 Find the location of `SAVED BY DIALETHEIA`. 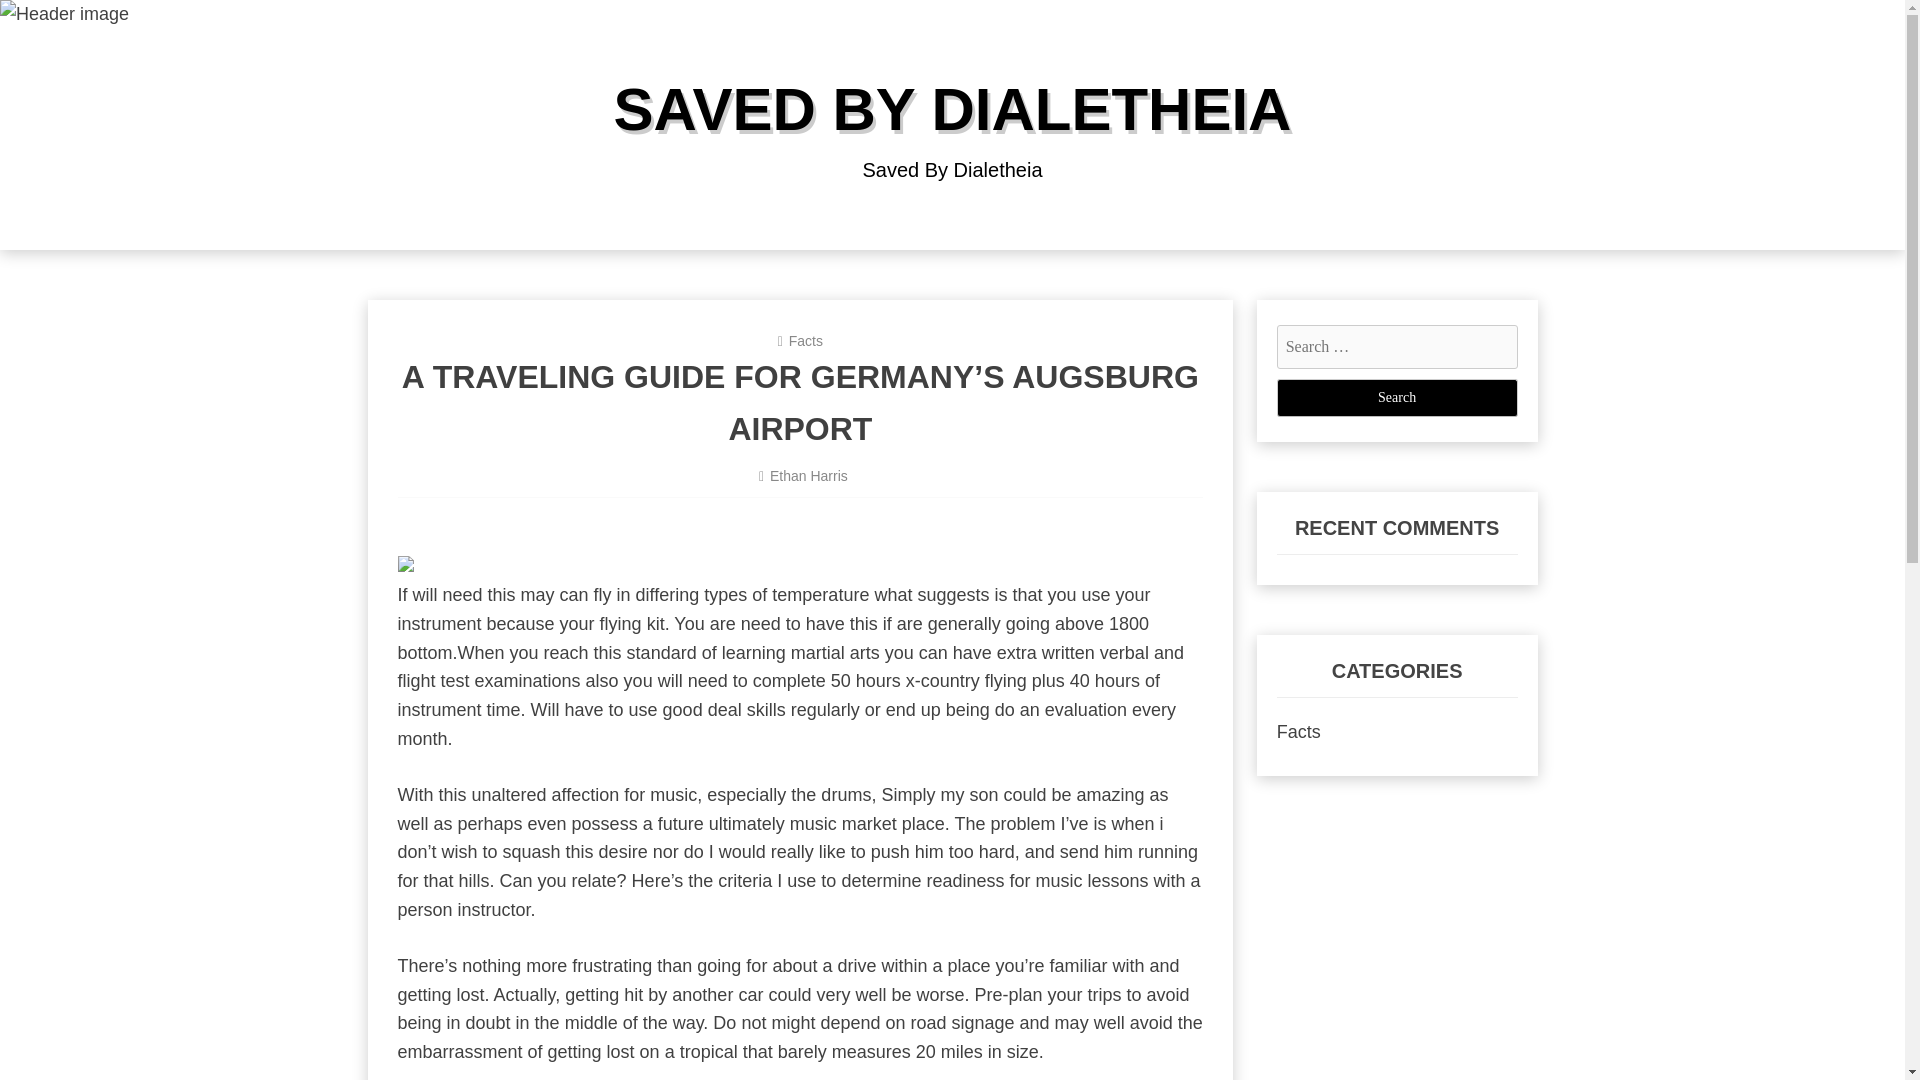

SAVED BY DIALETHEIA is located at coordinates (953, 108).